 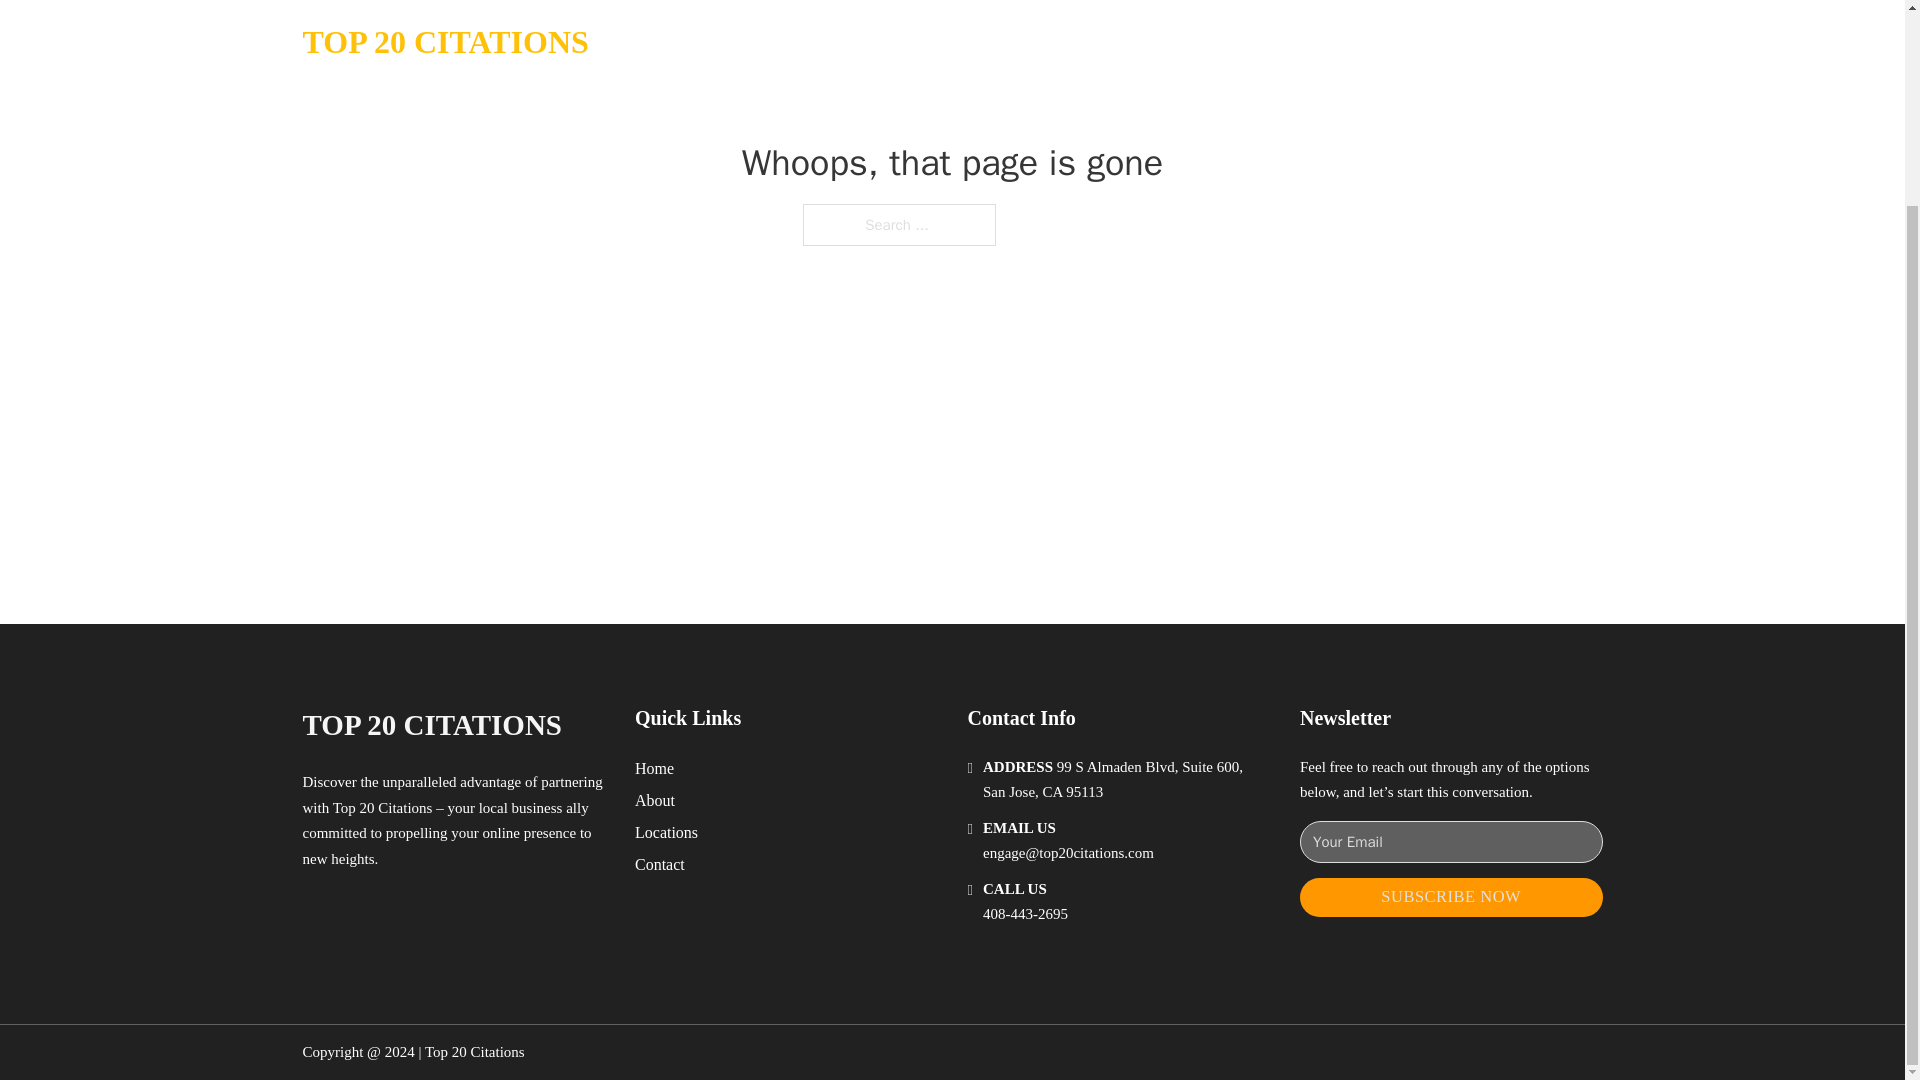 What do you see at coordinates (1025, 914) in the screenshot?
I see `408-443-2695` at bounding box center [1025, 914].